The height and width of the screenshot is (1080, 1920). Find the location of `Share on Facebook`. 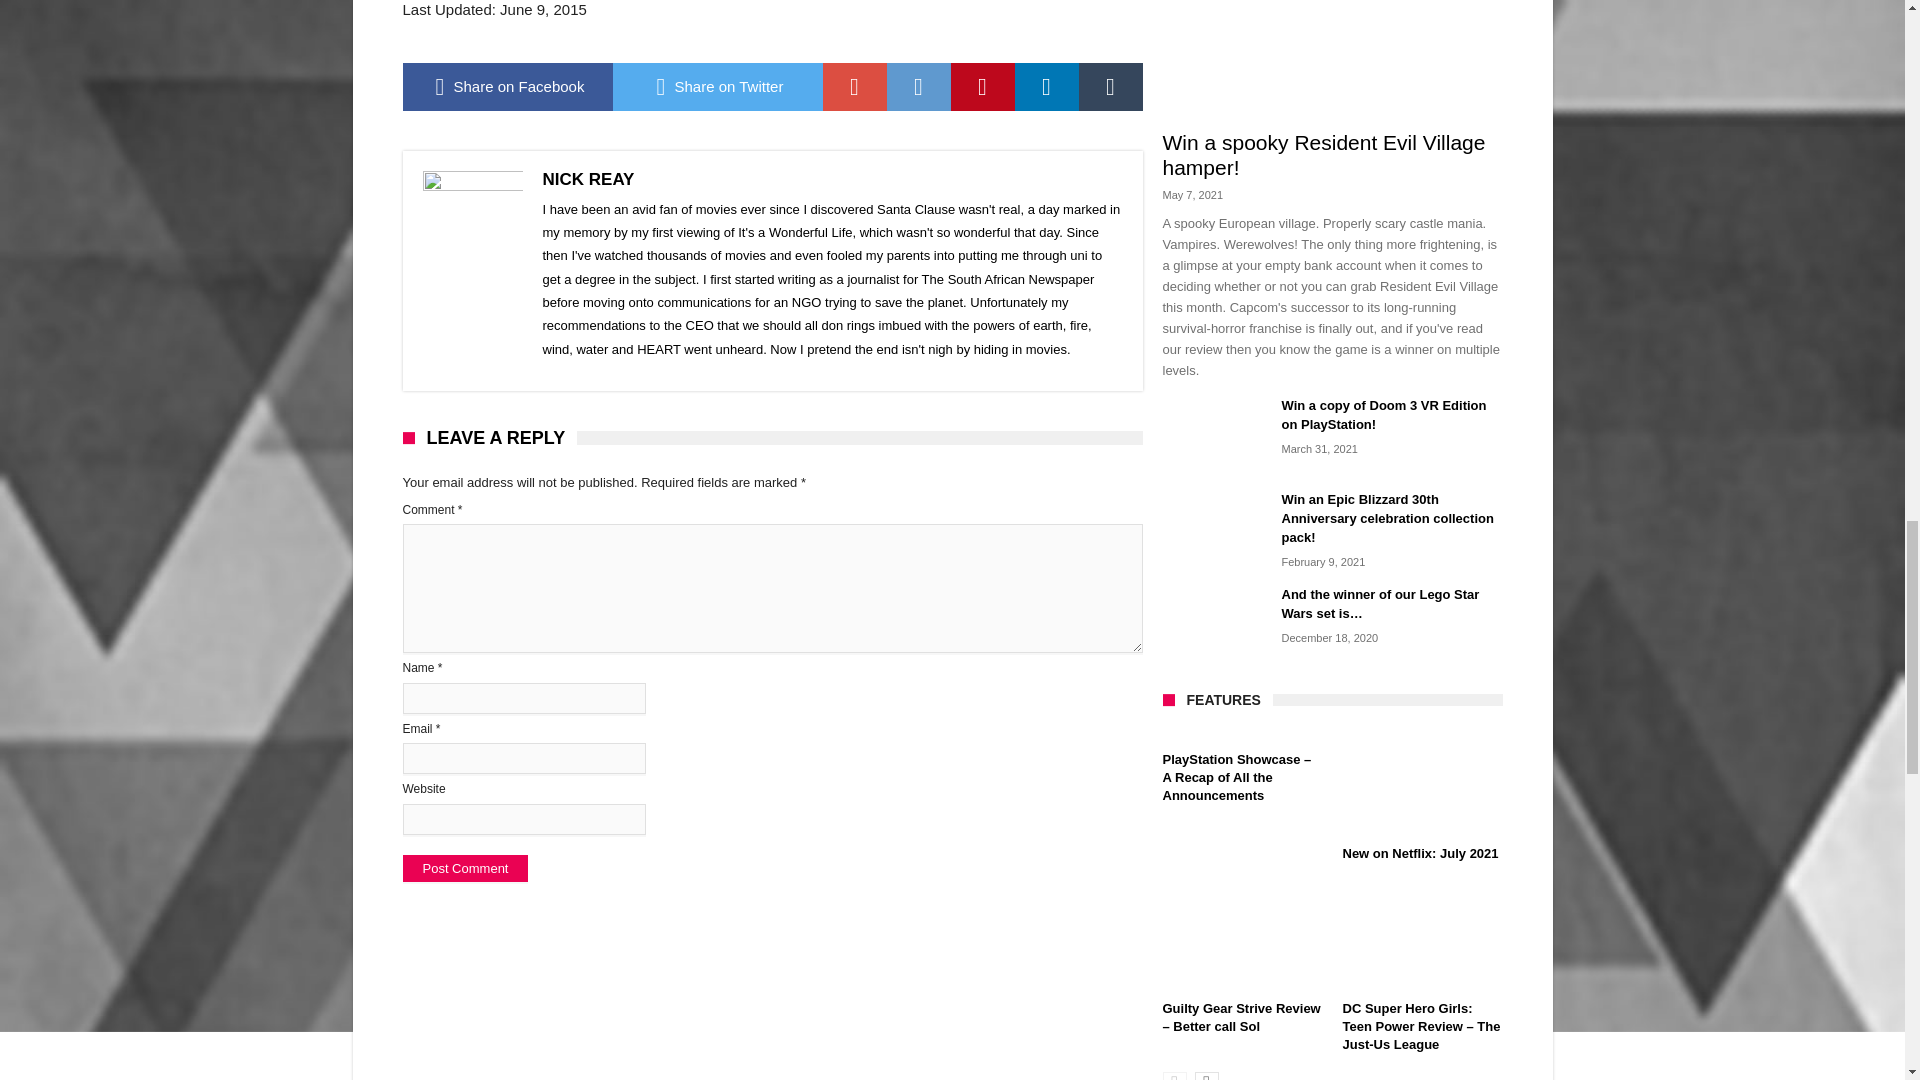

Share on Facebook is located at coordinates (506, 86).